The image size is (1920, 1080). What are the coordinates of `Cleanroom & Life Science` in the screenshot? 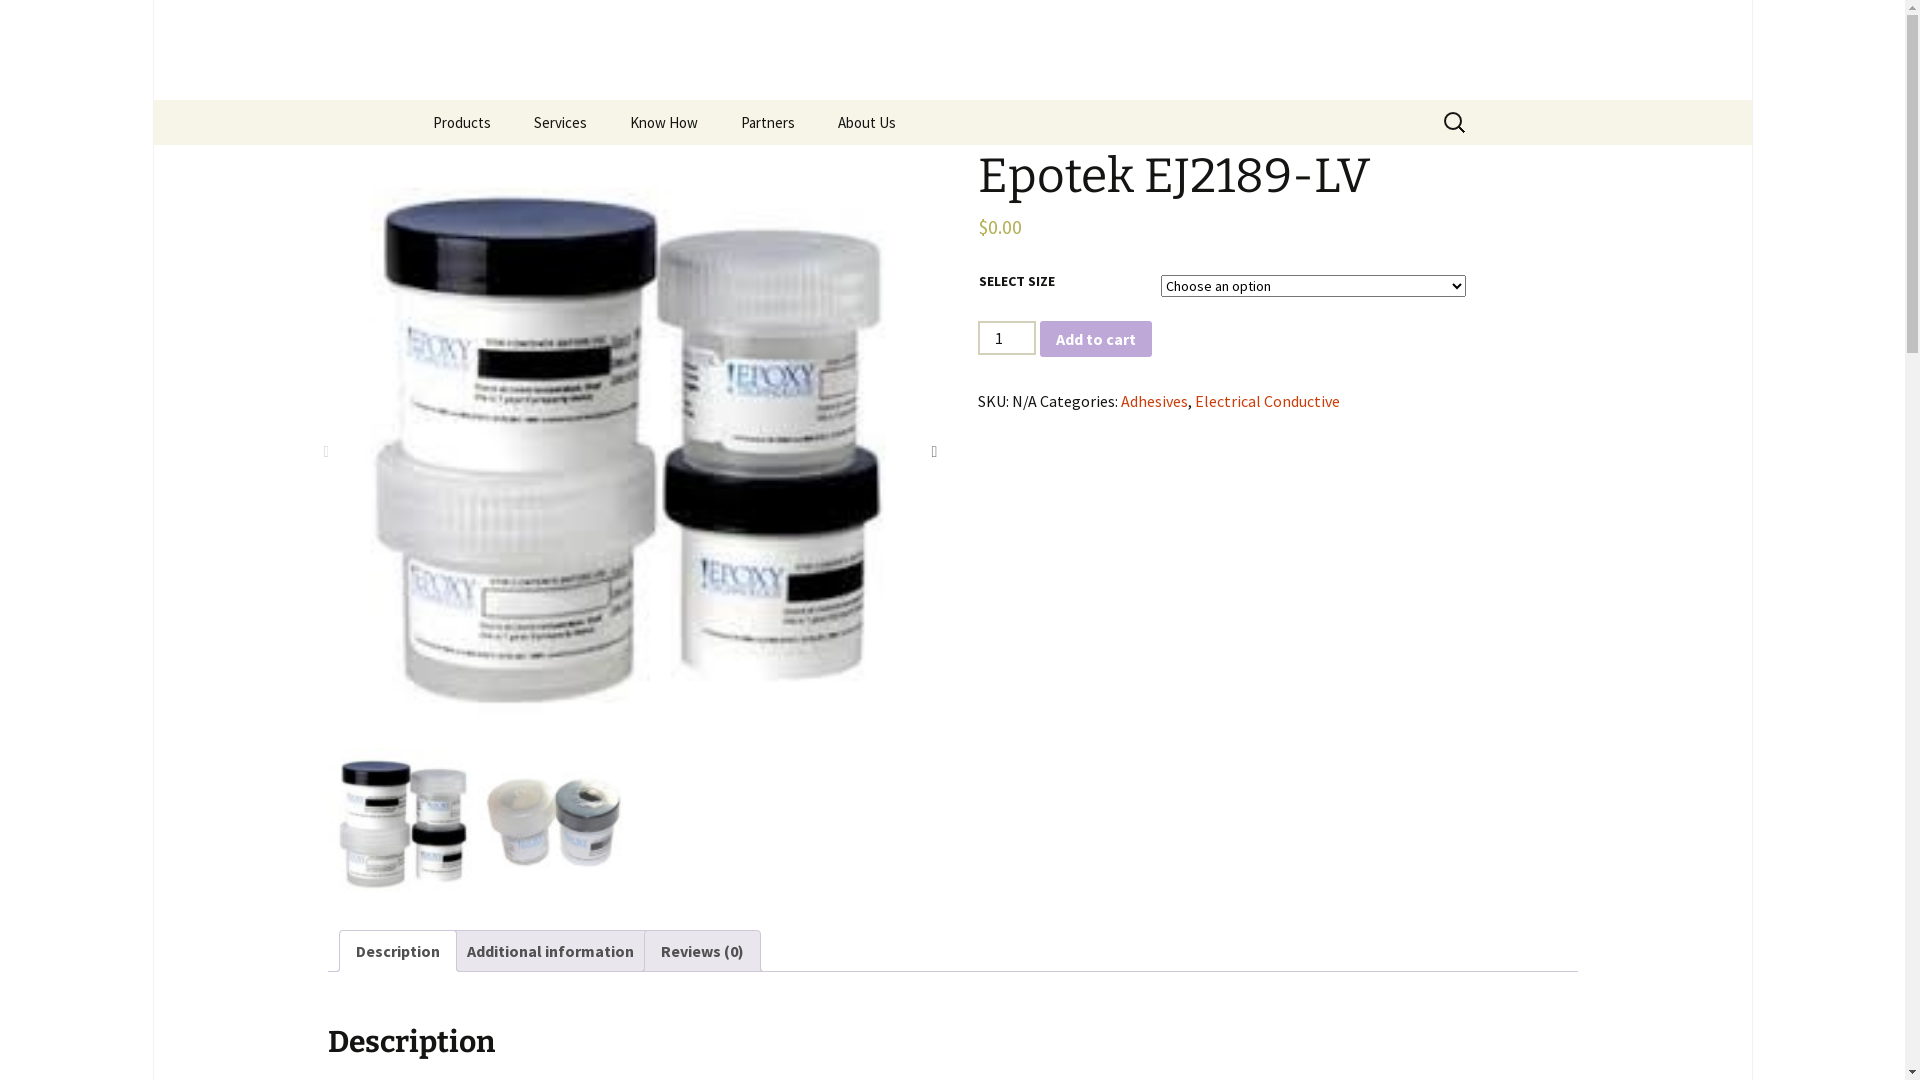 It's located at (820, 168).